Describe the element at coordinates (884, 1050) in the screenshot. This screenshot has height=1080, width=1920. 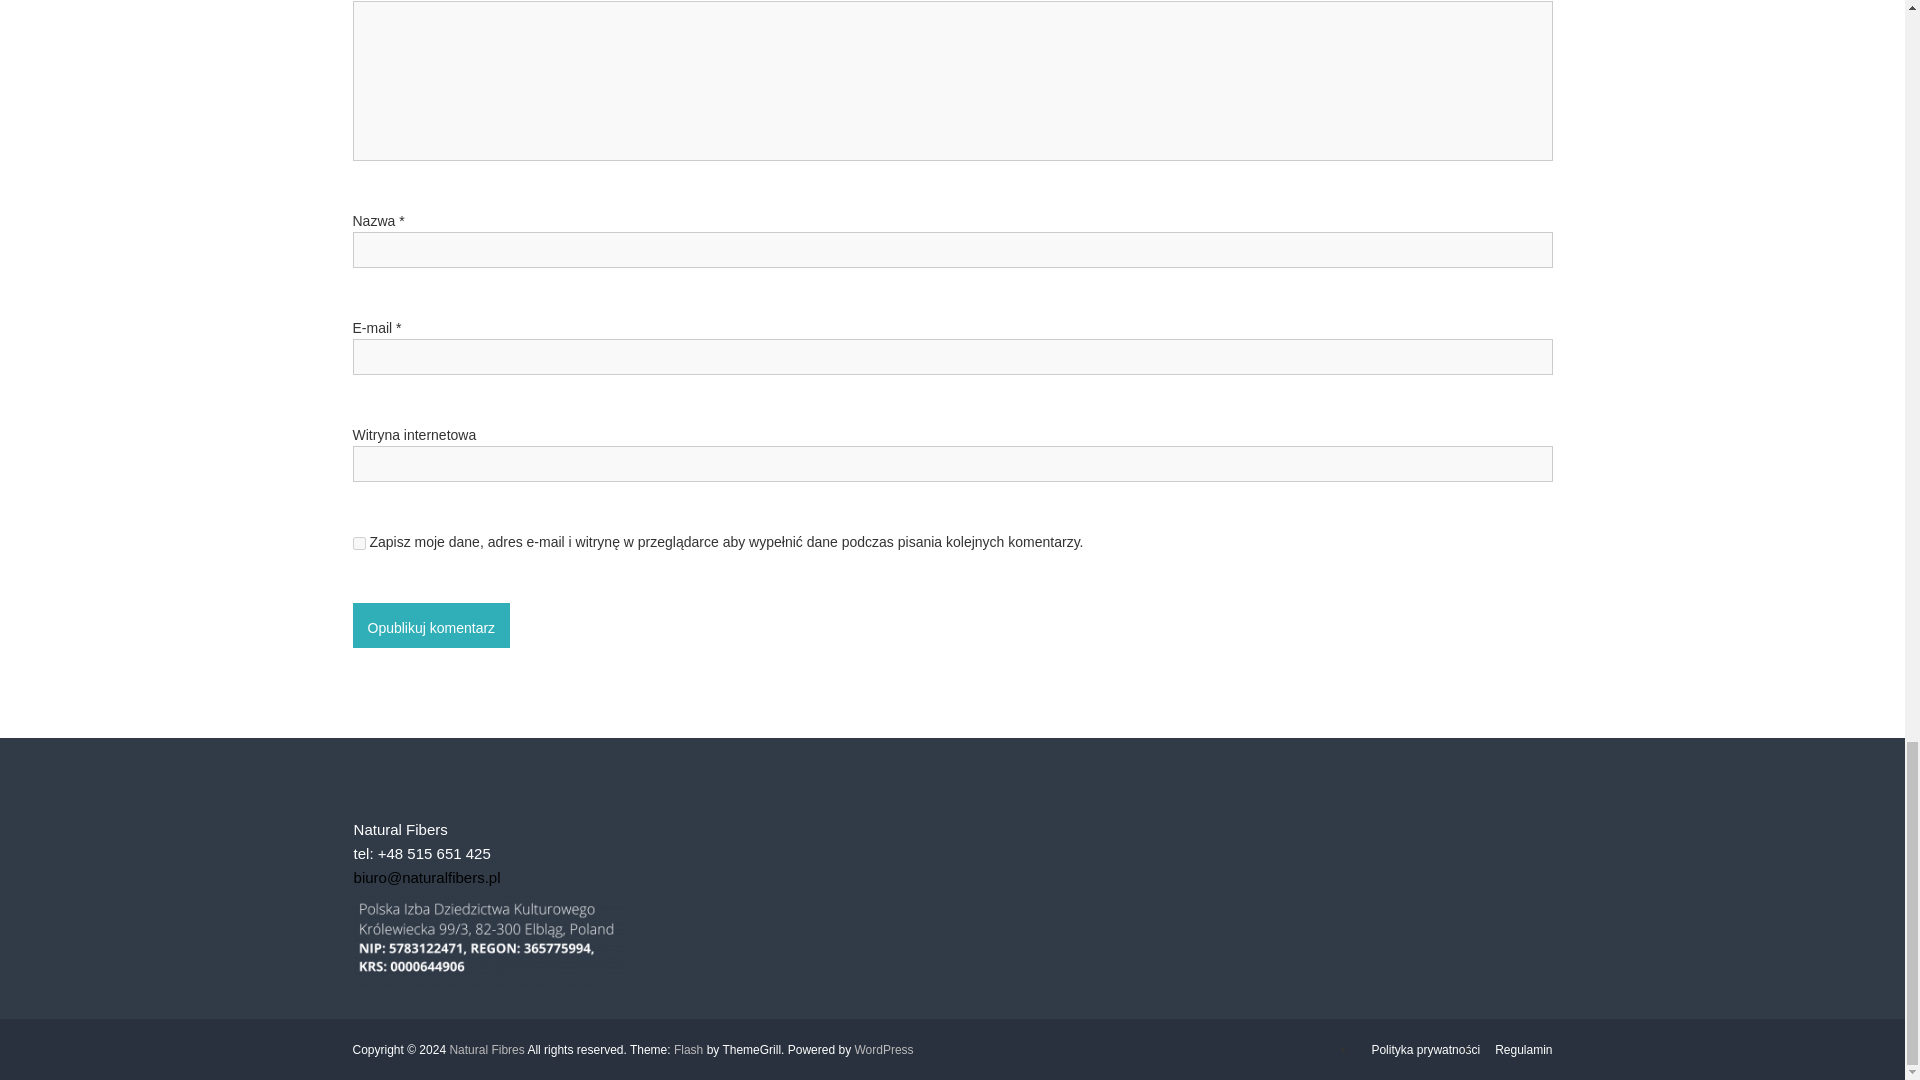
I see `WordPress` at that location.